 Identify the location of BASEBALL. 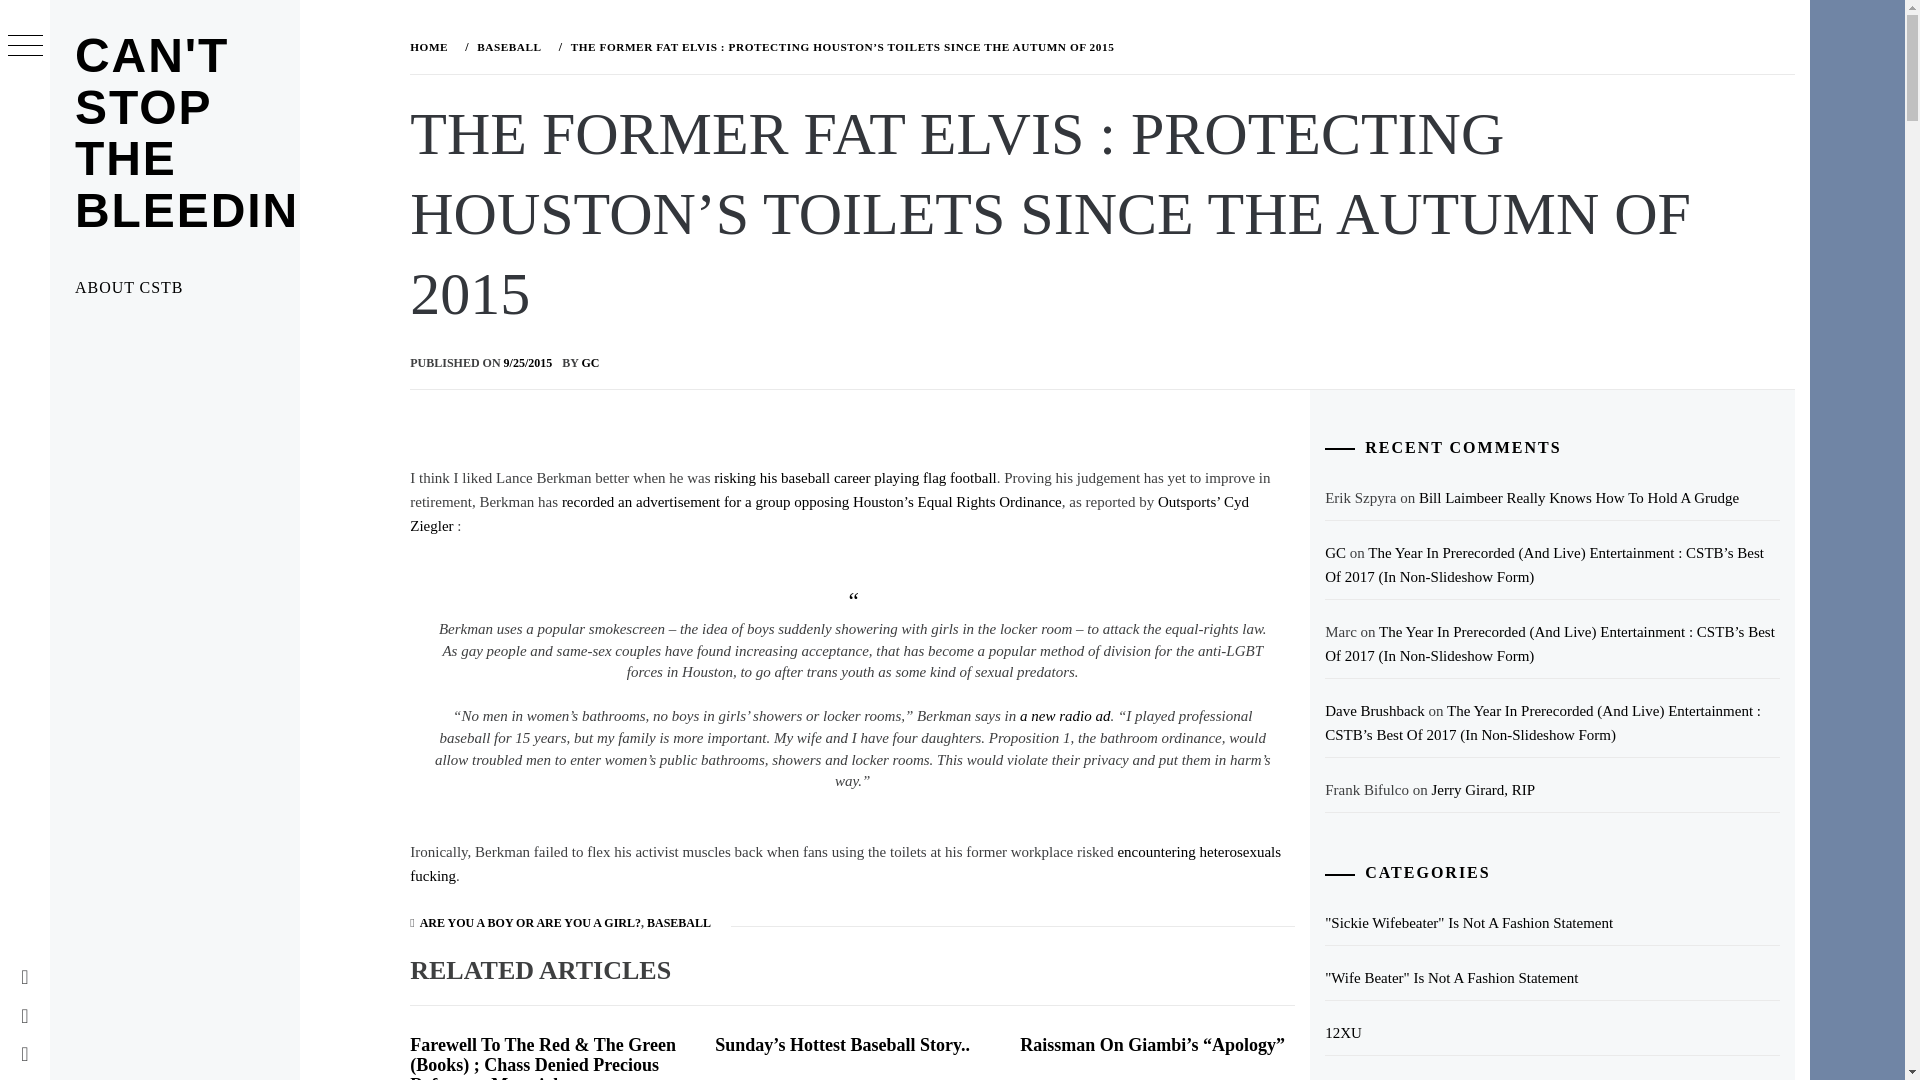
(506, 46).